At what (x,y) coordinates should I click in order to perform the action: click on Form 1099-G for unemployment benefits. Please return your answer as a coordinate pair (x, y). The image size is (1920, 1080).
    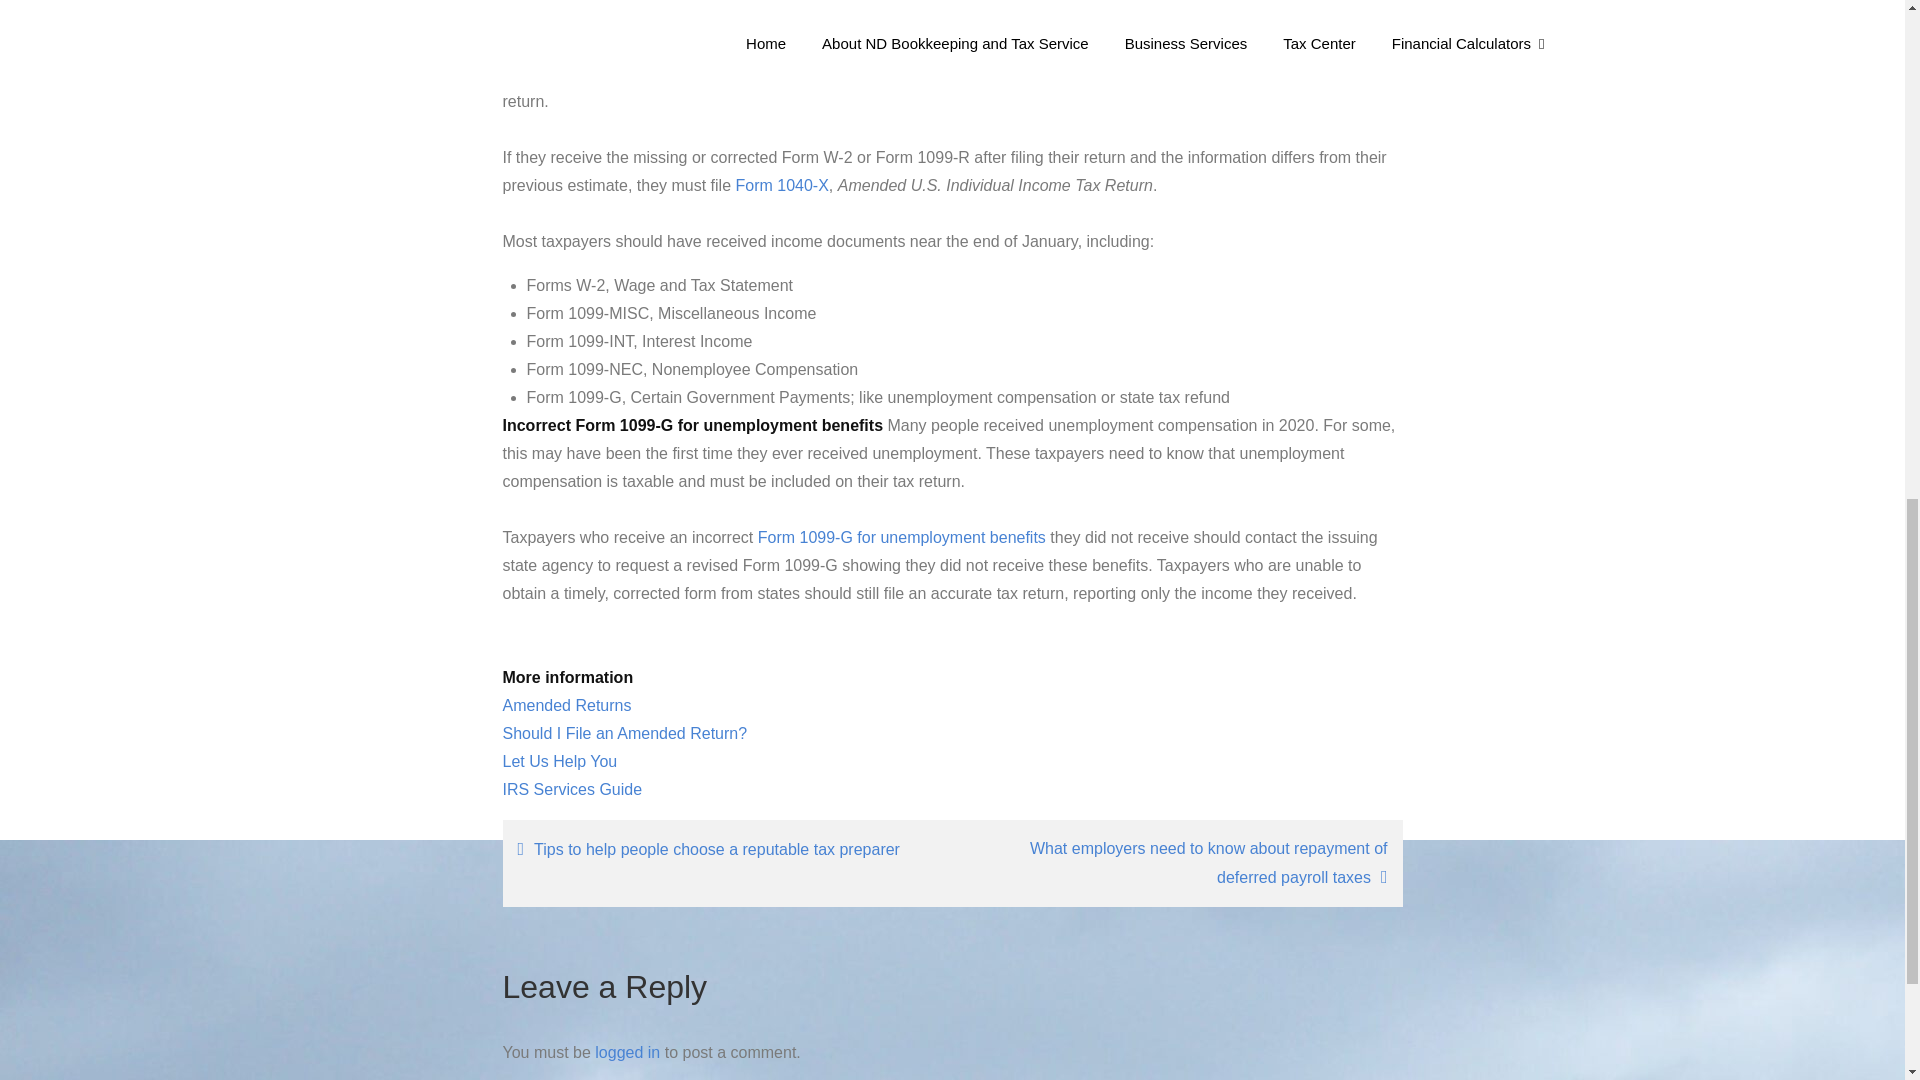
    Looking at the image, I should click on (902, 538).